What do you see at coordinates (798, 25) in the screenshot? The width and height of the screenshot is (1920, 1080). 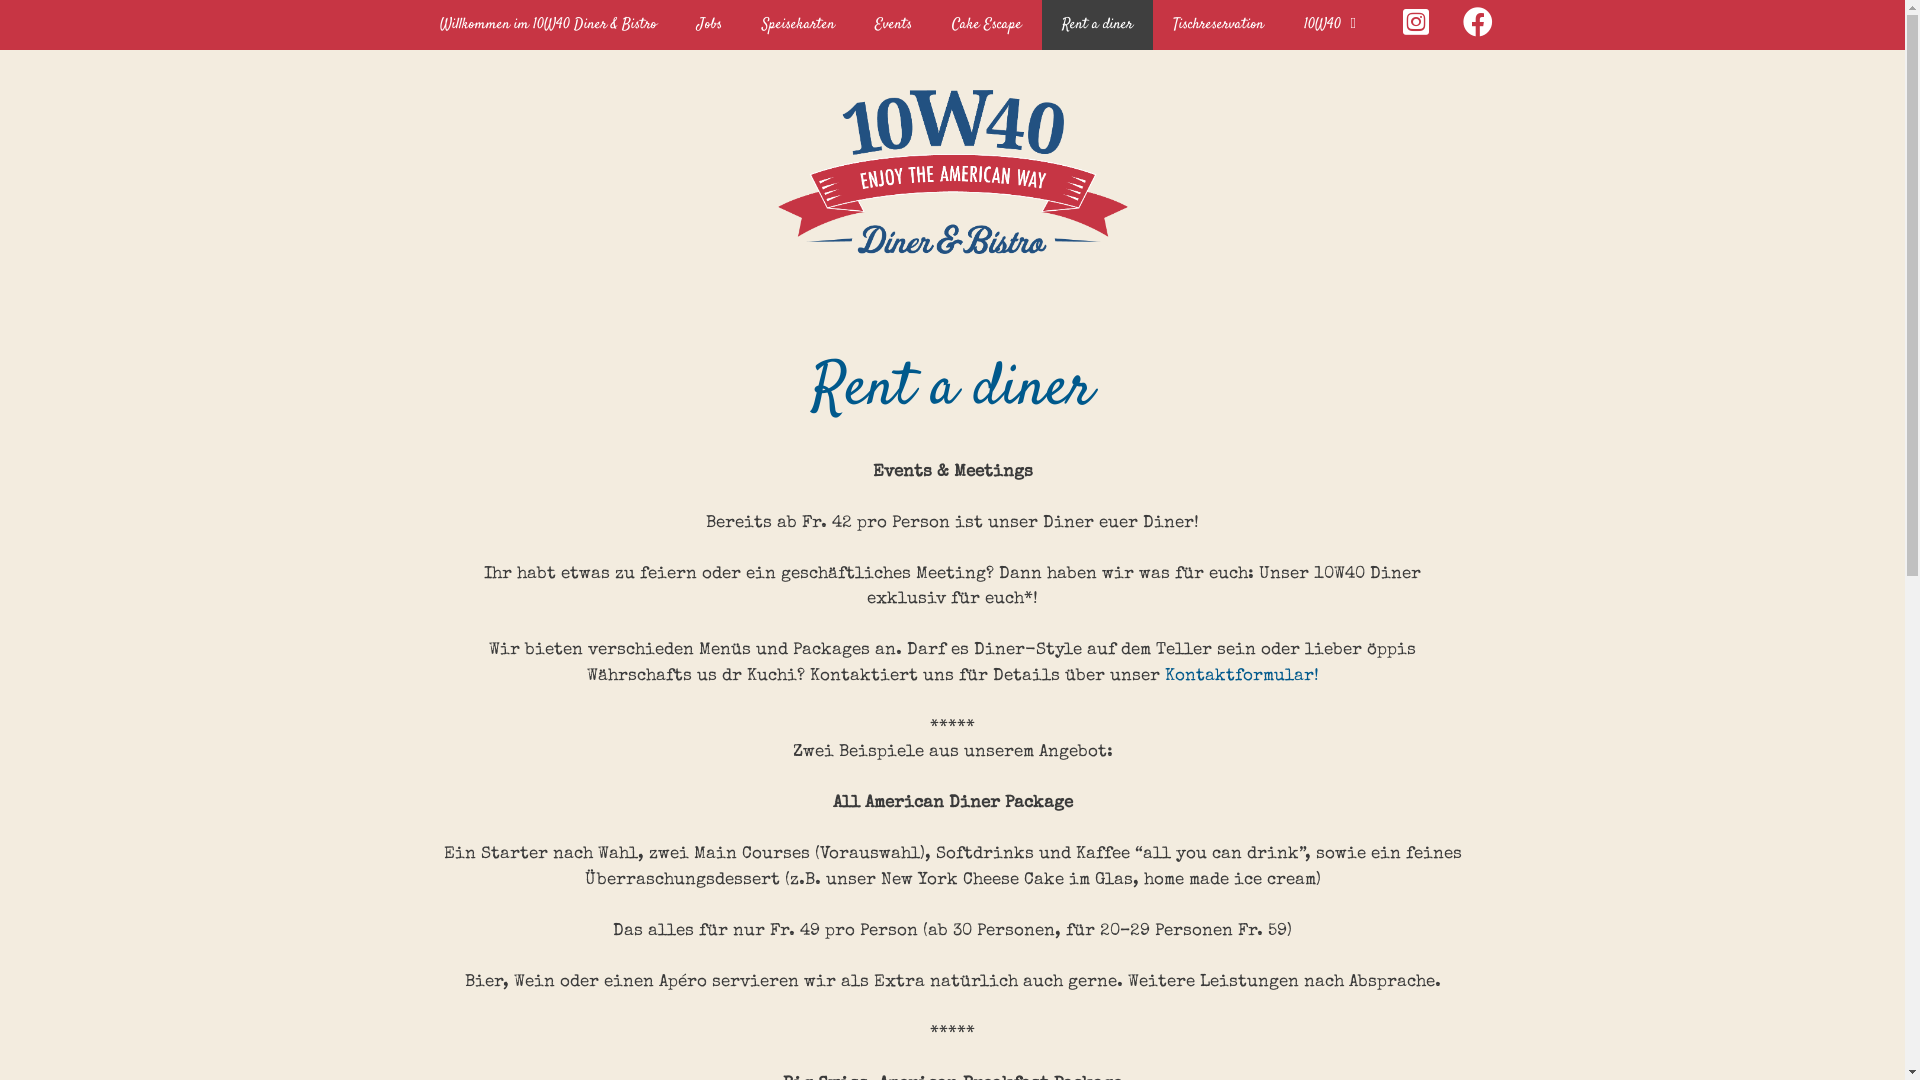 I see `Speisekarten` at bounding box center [798, 25].